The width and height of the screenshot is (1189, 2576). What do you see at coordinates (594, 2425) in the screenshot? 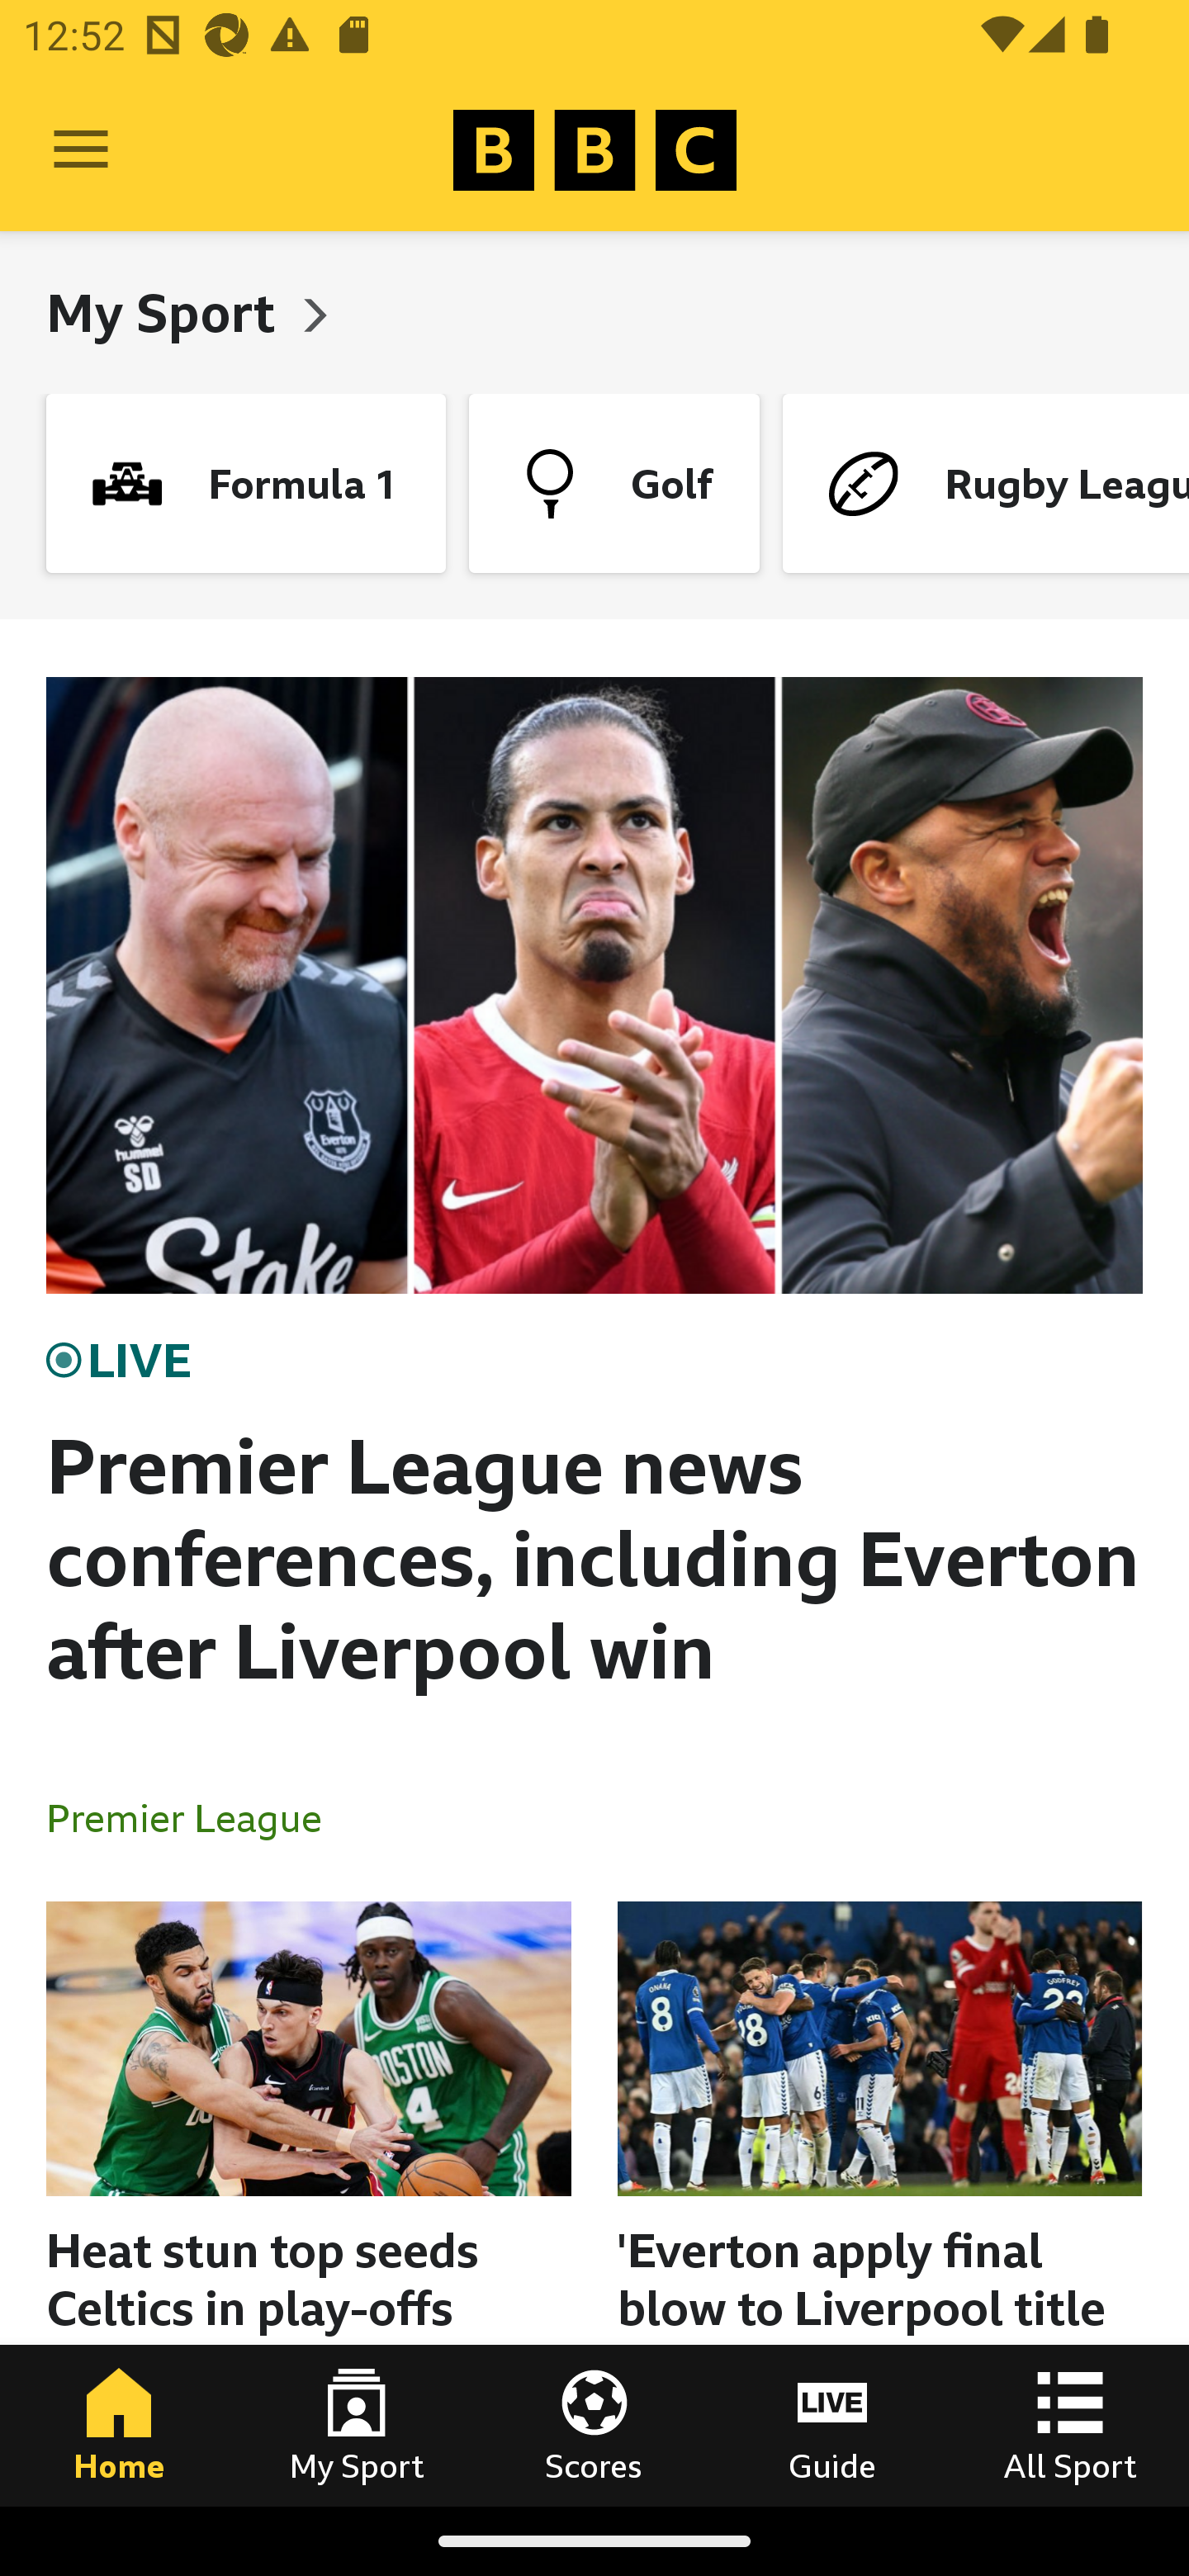
I see `Scores` at bounding box center [594, 2425].